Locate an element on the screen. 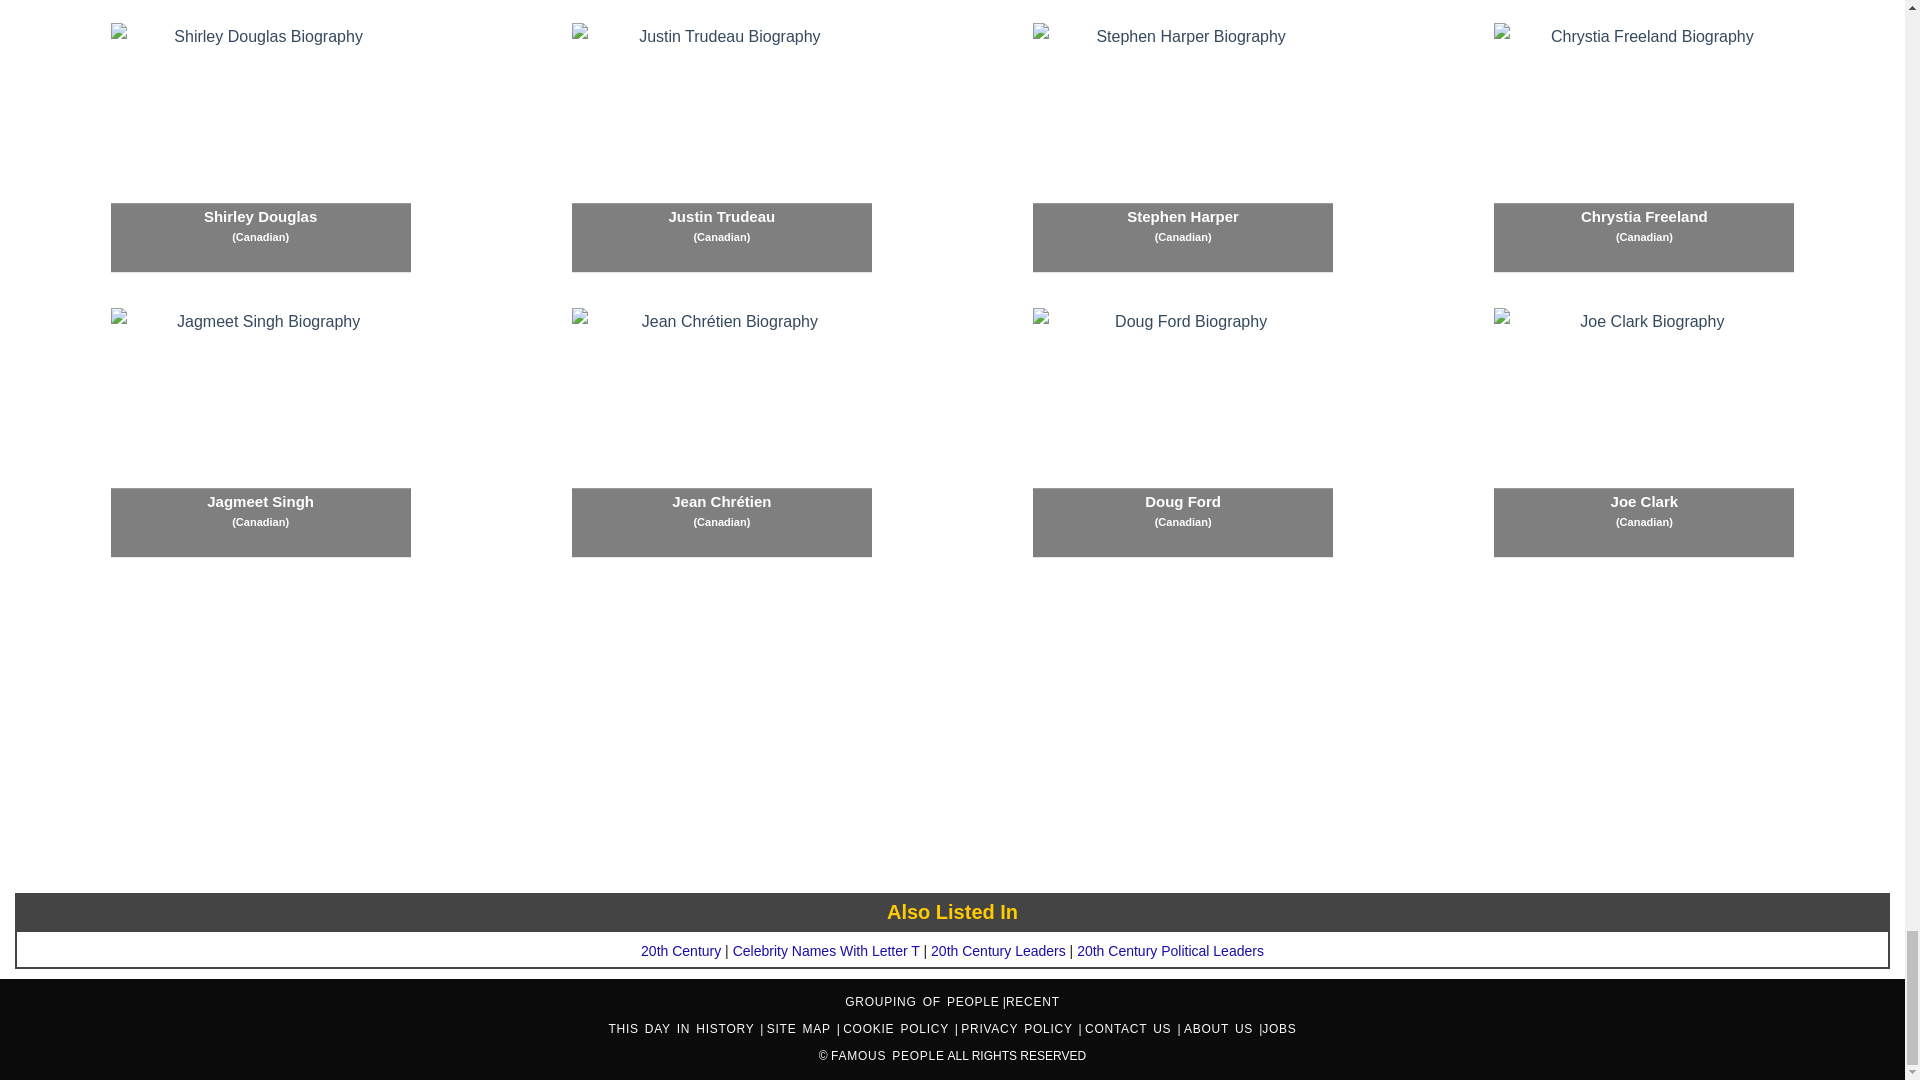 This screenshot has height=1080, width=1920. Justin Trudeau is located at coordinates (722, 148).